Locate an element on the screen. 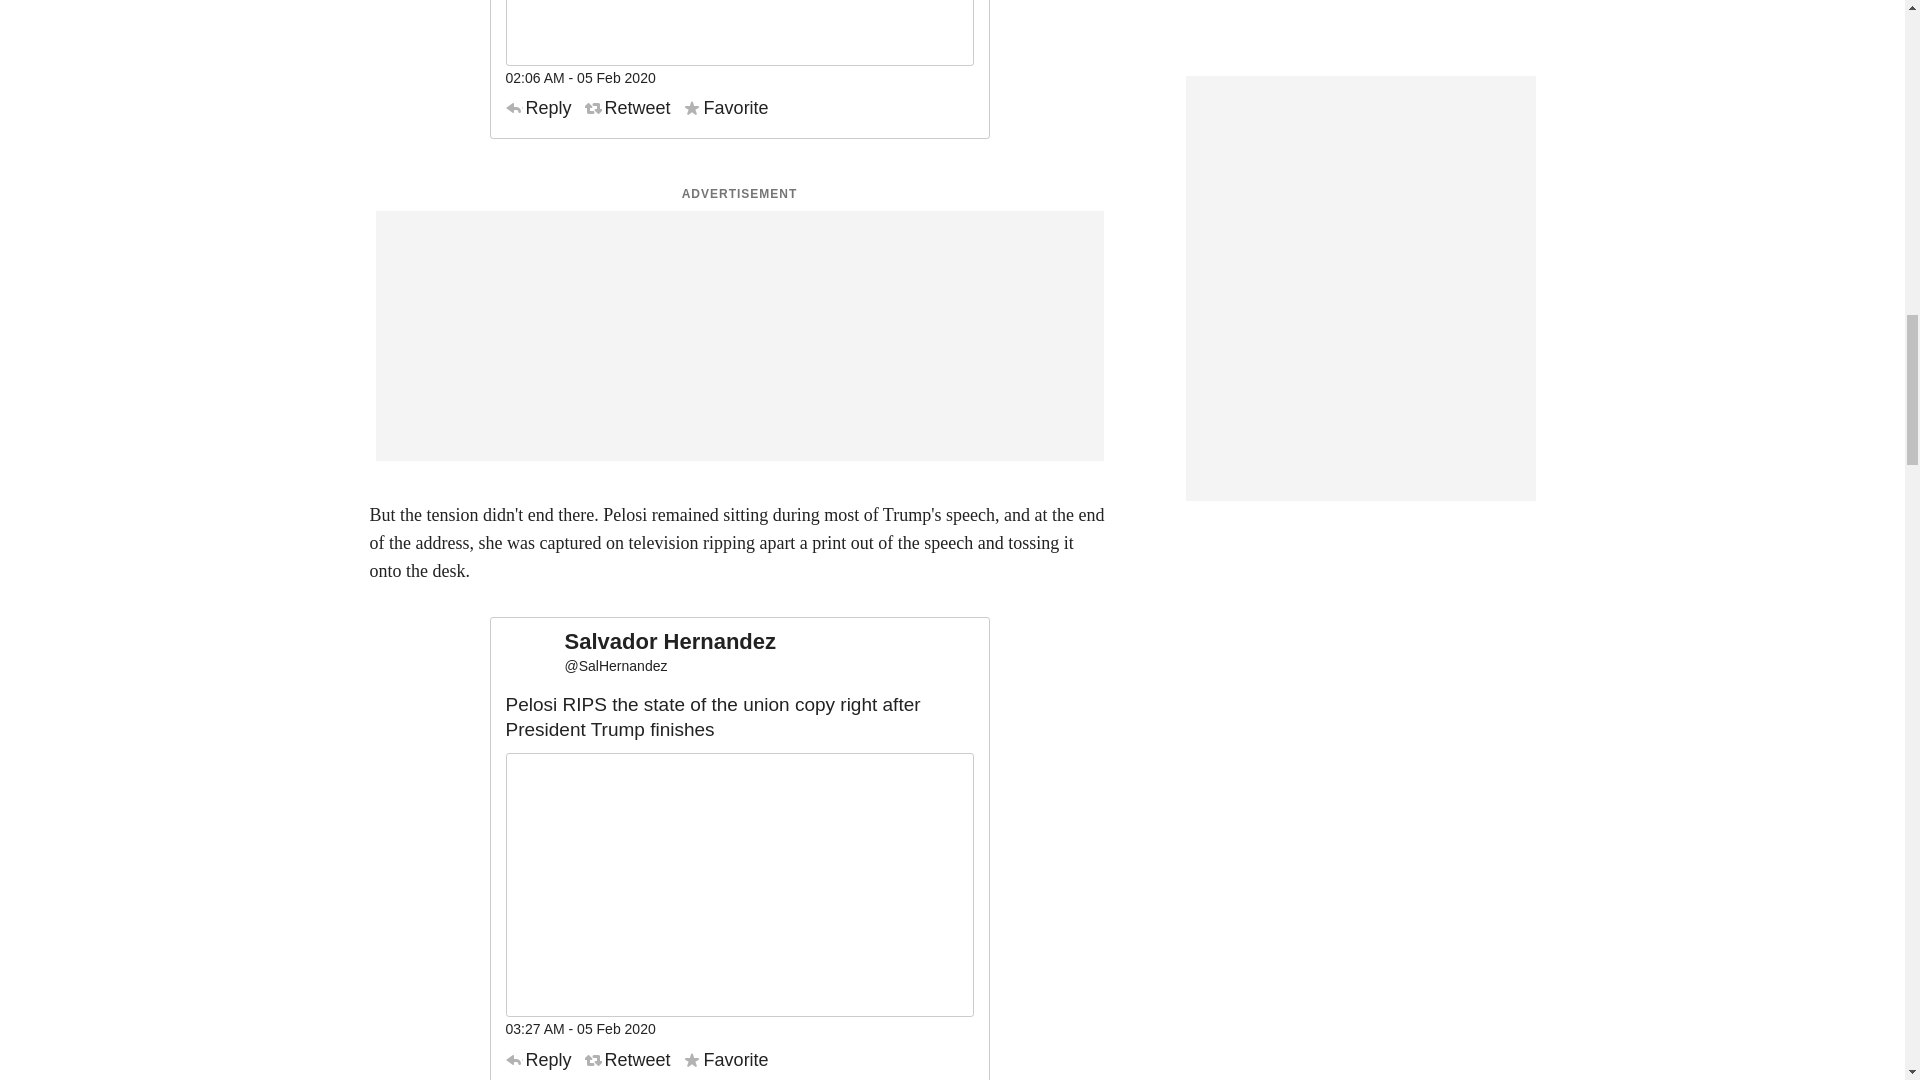 The image size is (1920, 1080). 02:06 AM - 05 Feb 2020 is located at coordinates (581, 78).